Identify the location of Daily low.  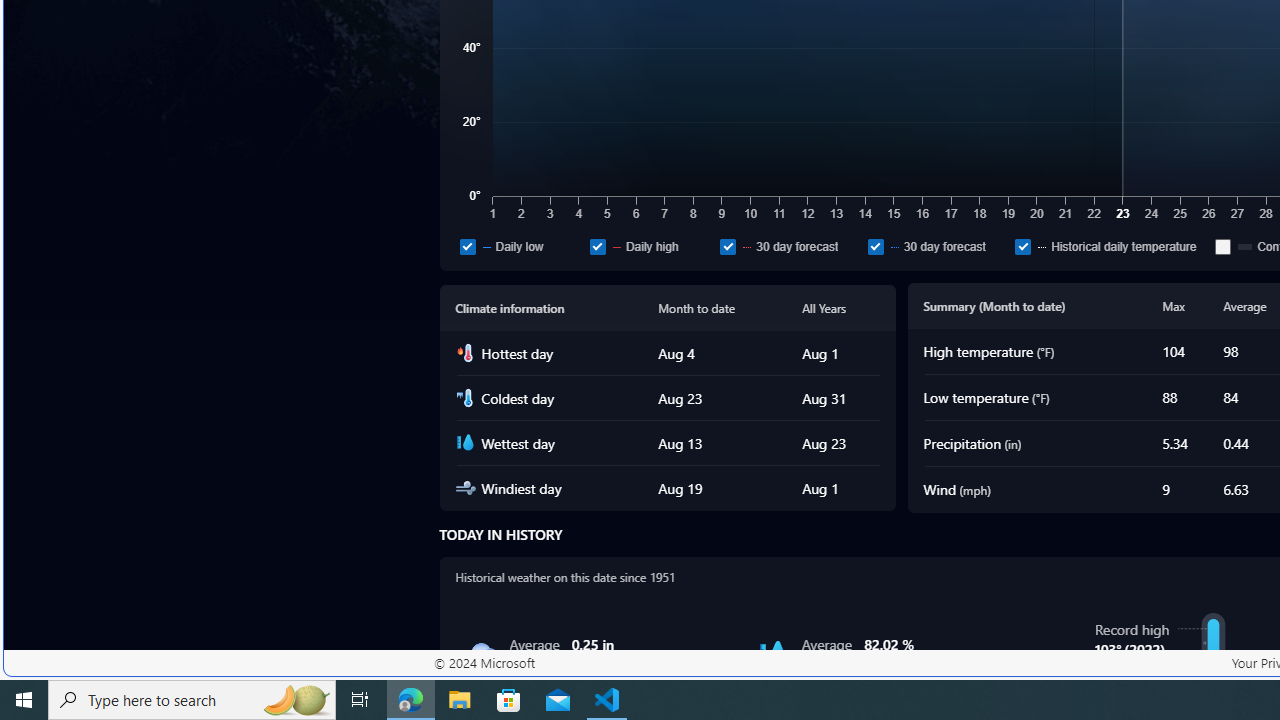
(520, 246).